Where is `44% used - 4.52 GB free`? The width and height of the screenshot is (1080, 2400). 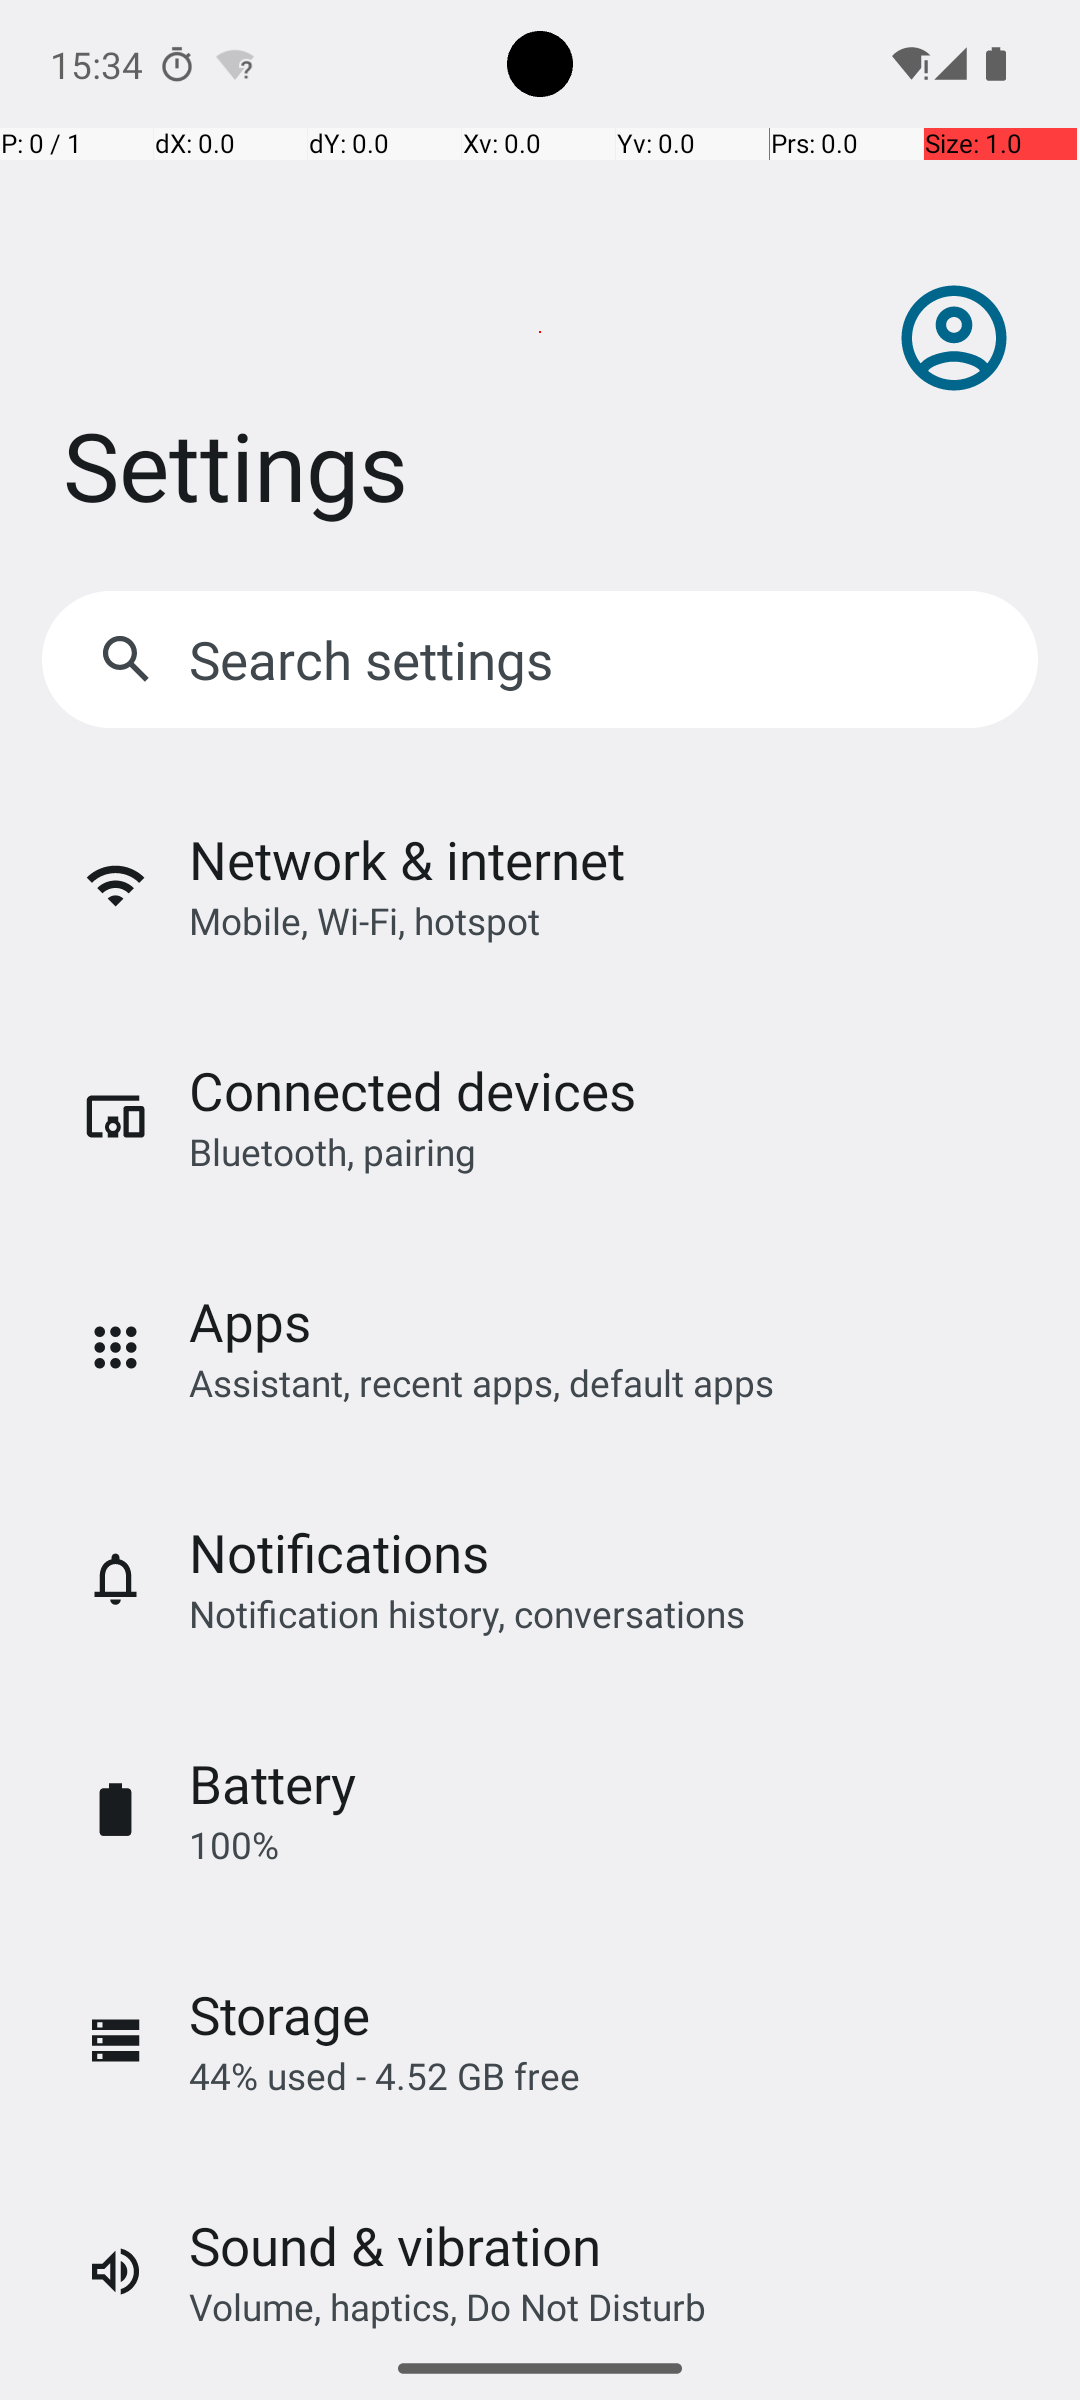 44% used - 4.52 GB free is located at coordinates (384, 2076).